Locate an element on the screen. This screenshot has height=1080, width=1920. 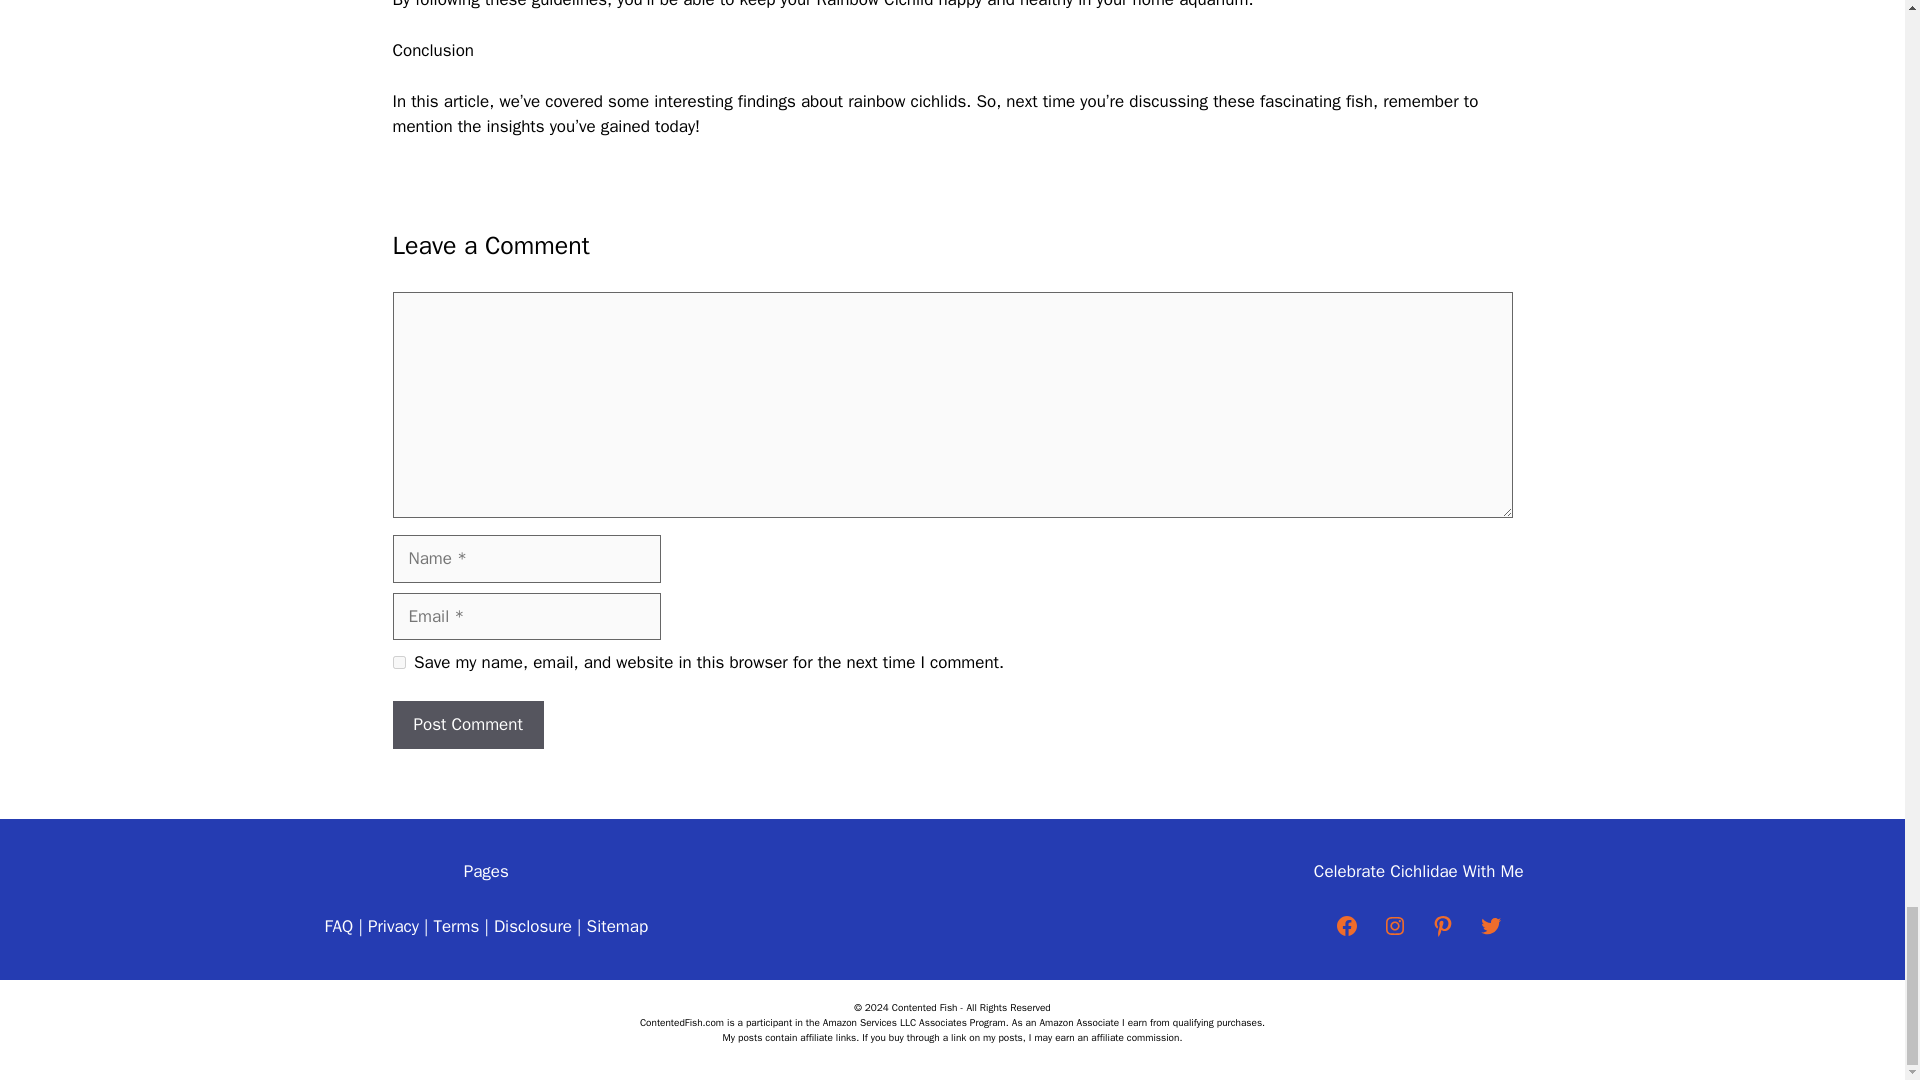
yes is located at coordinates (398, 662).